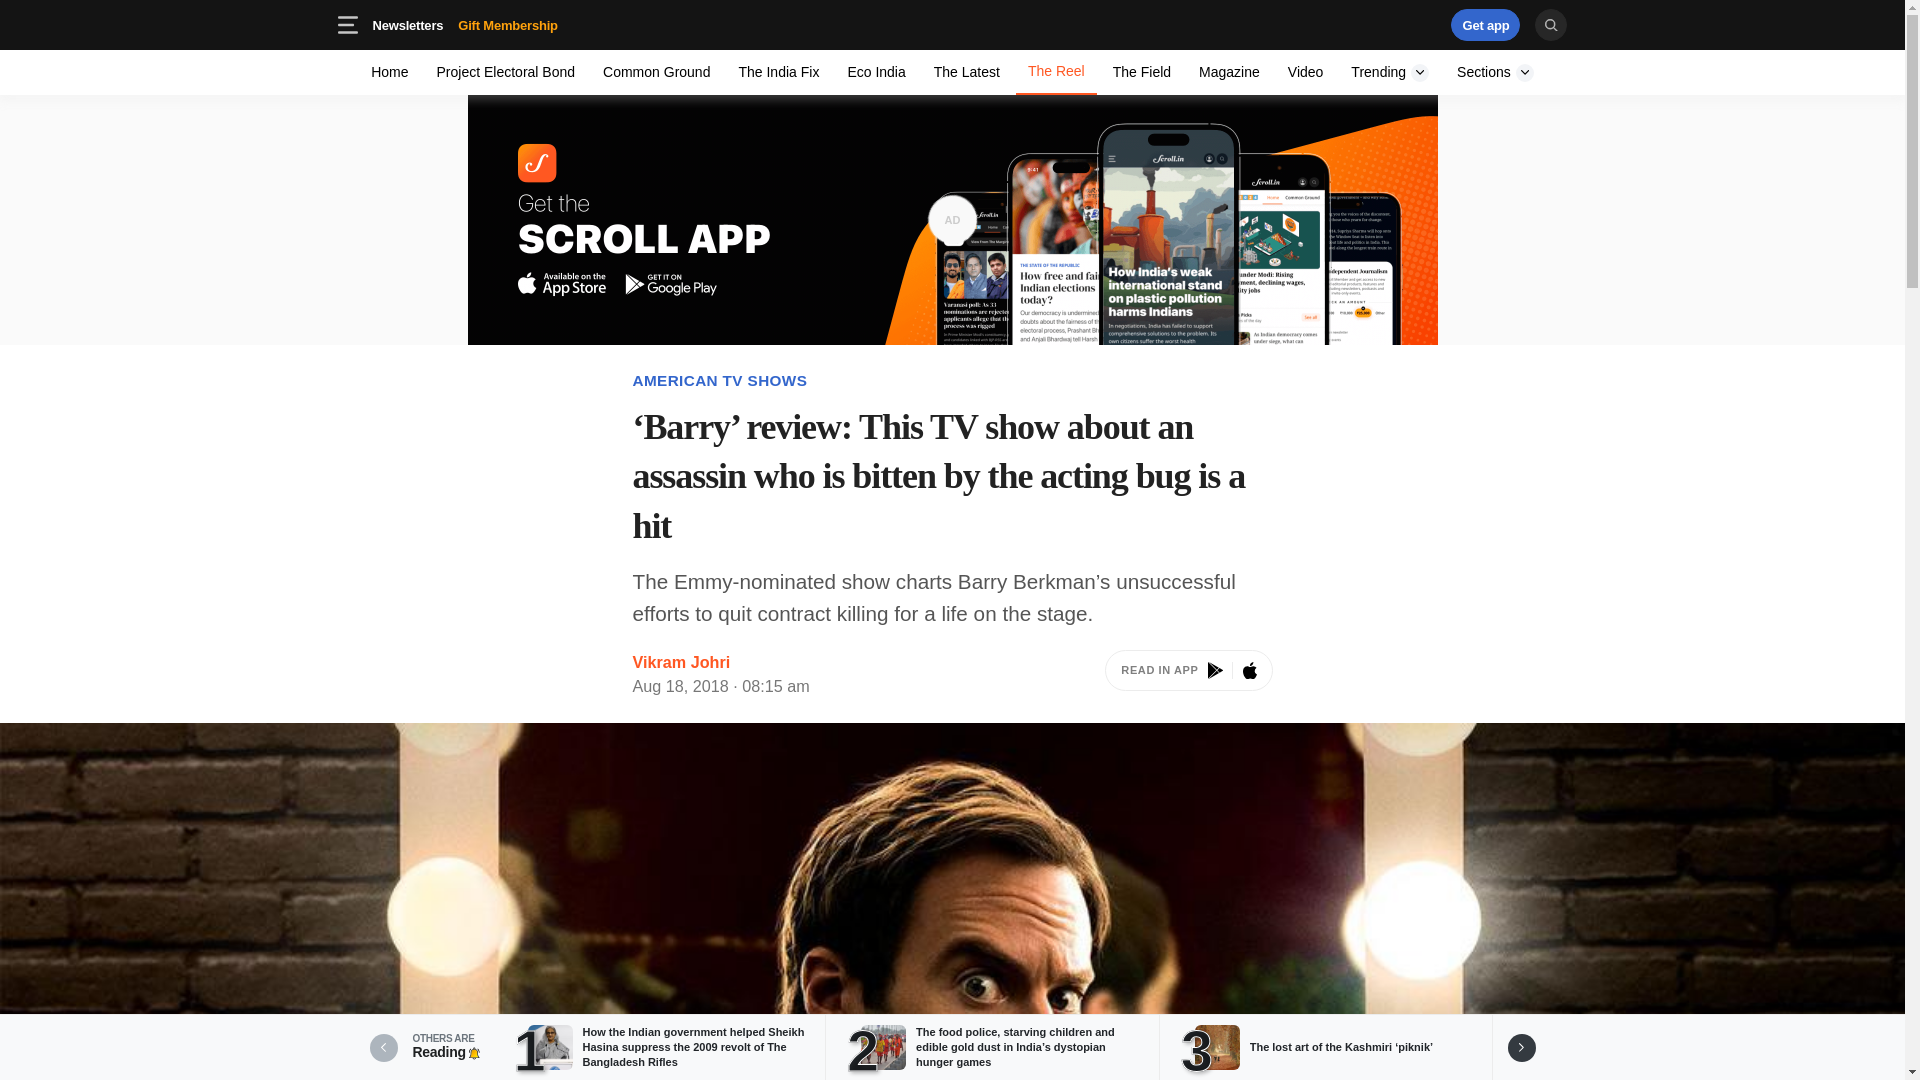  I want to click on Get app, so click(539, 24).